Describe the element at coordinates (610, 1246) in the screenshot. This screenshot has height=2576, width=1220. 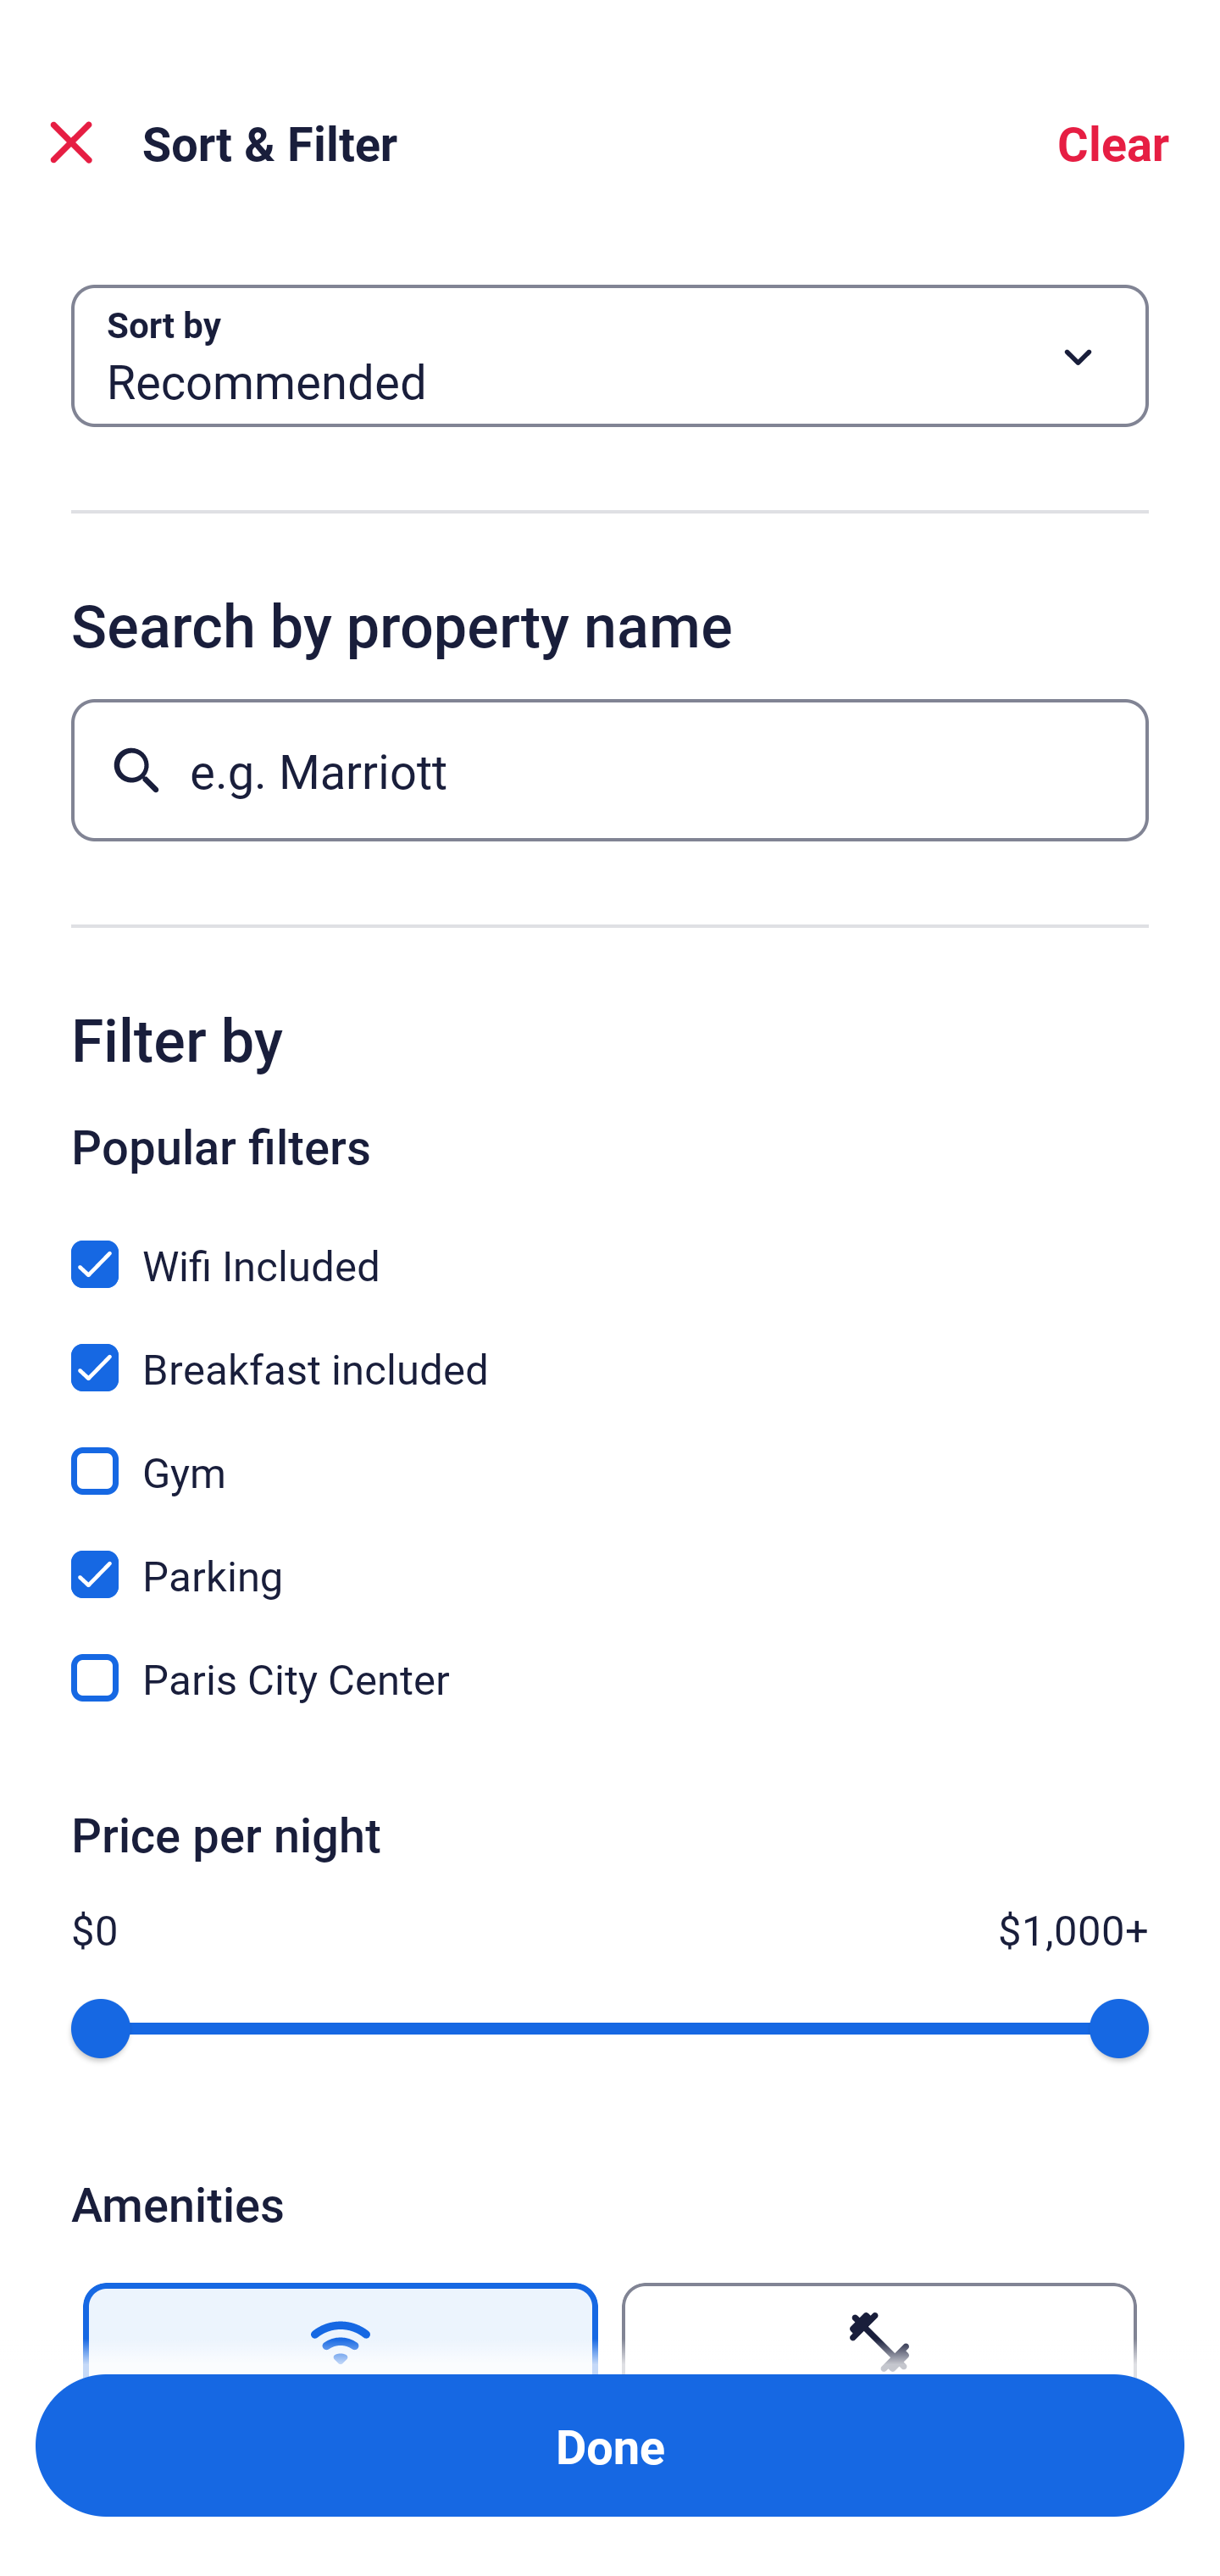
I see `Wifi Included, Wifi Included` at that location.